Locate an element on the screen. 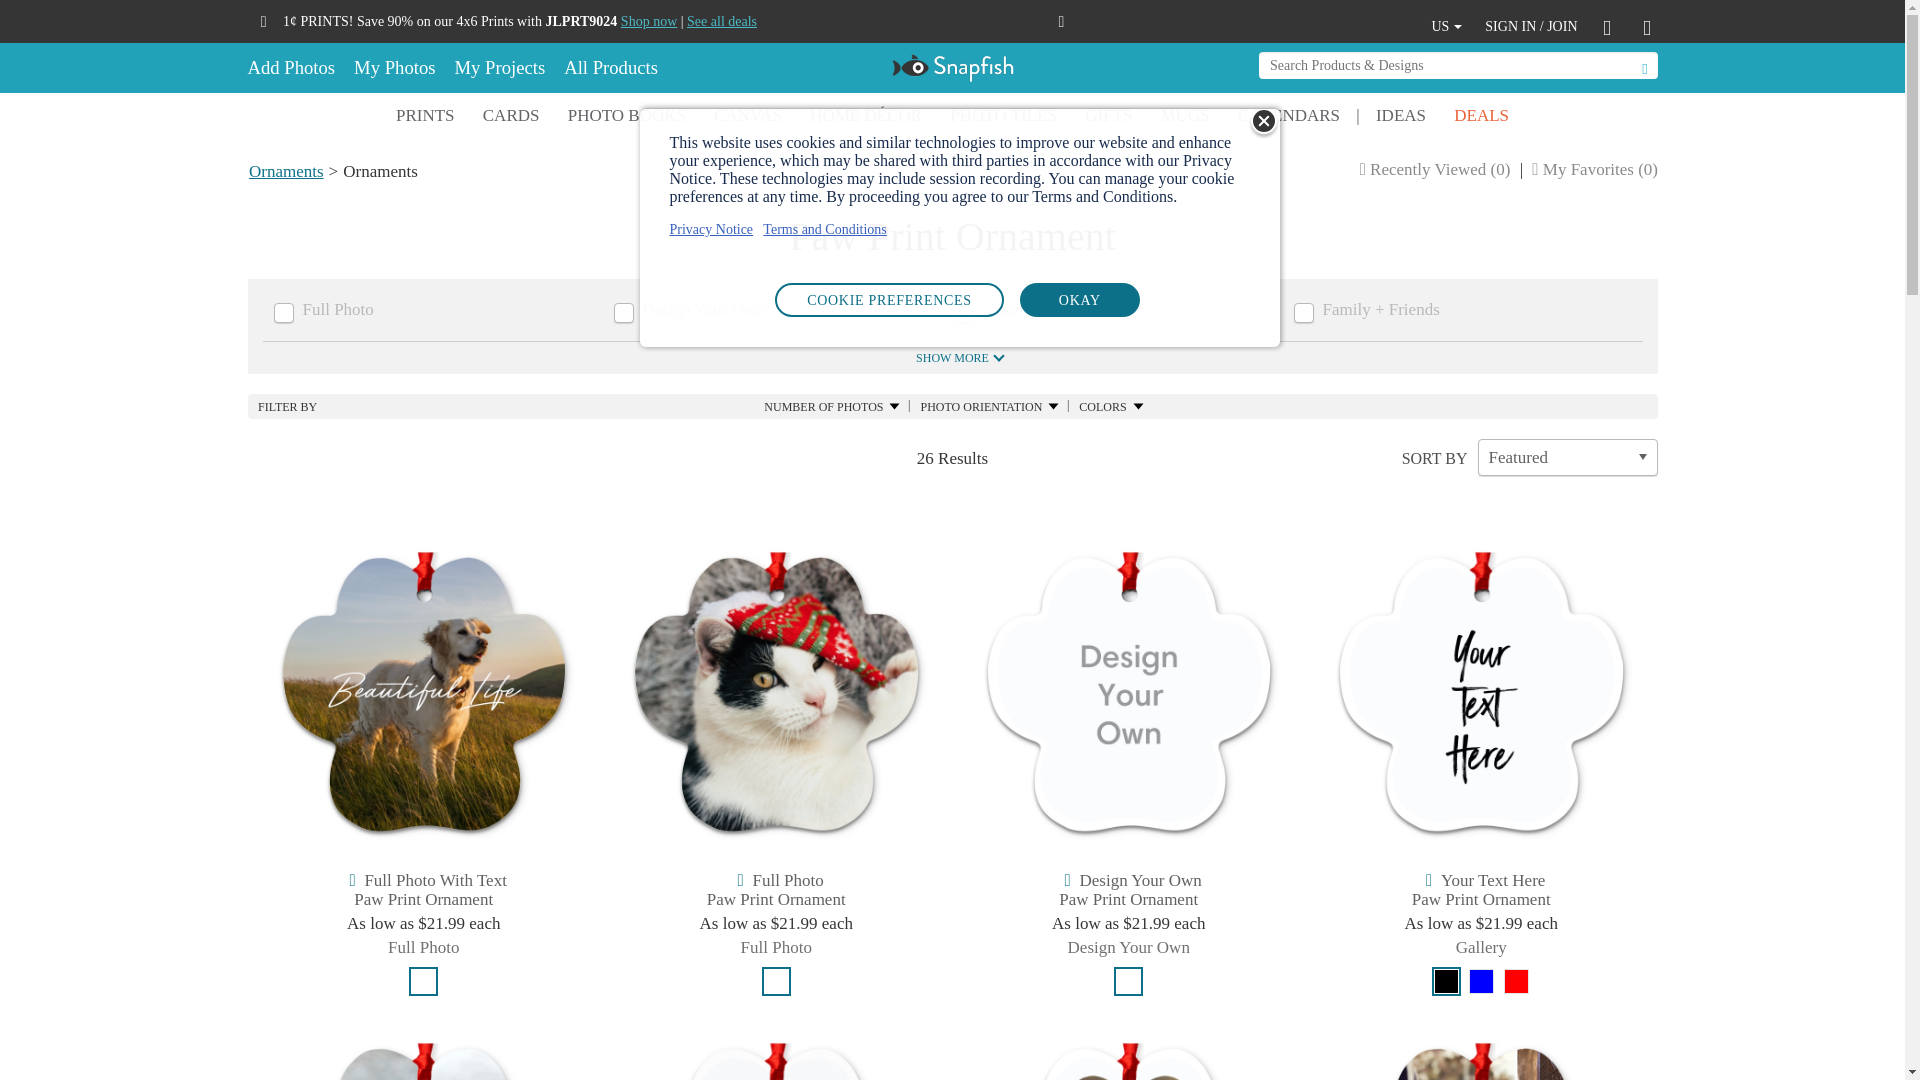 This screenshot has width=1920, height=1080. Shop now is located at coordinates (648, 21).